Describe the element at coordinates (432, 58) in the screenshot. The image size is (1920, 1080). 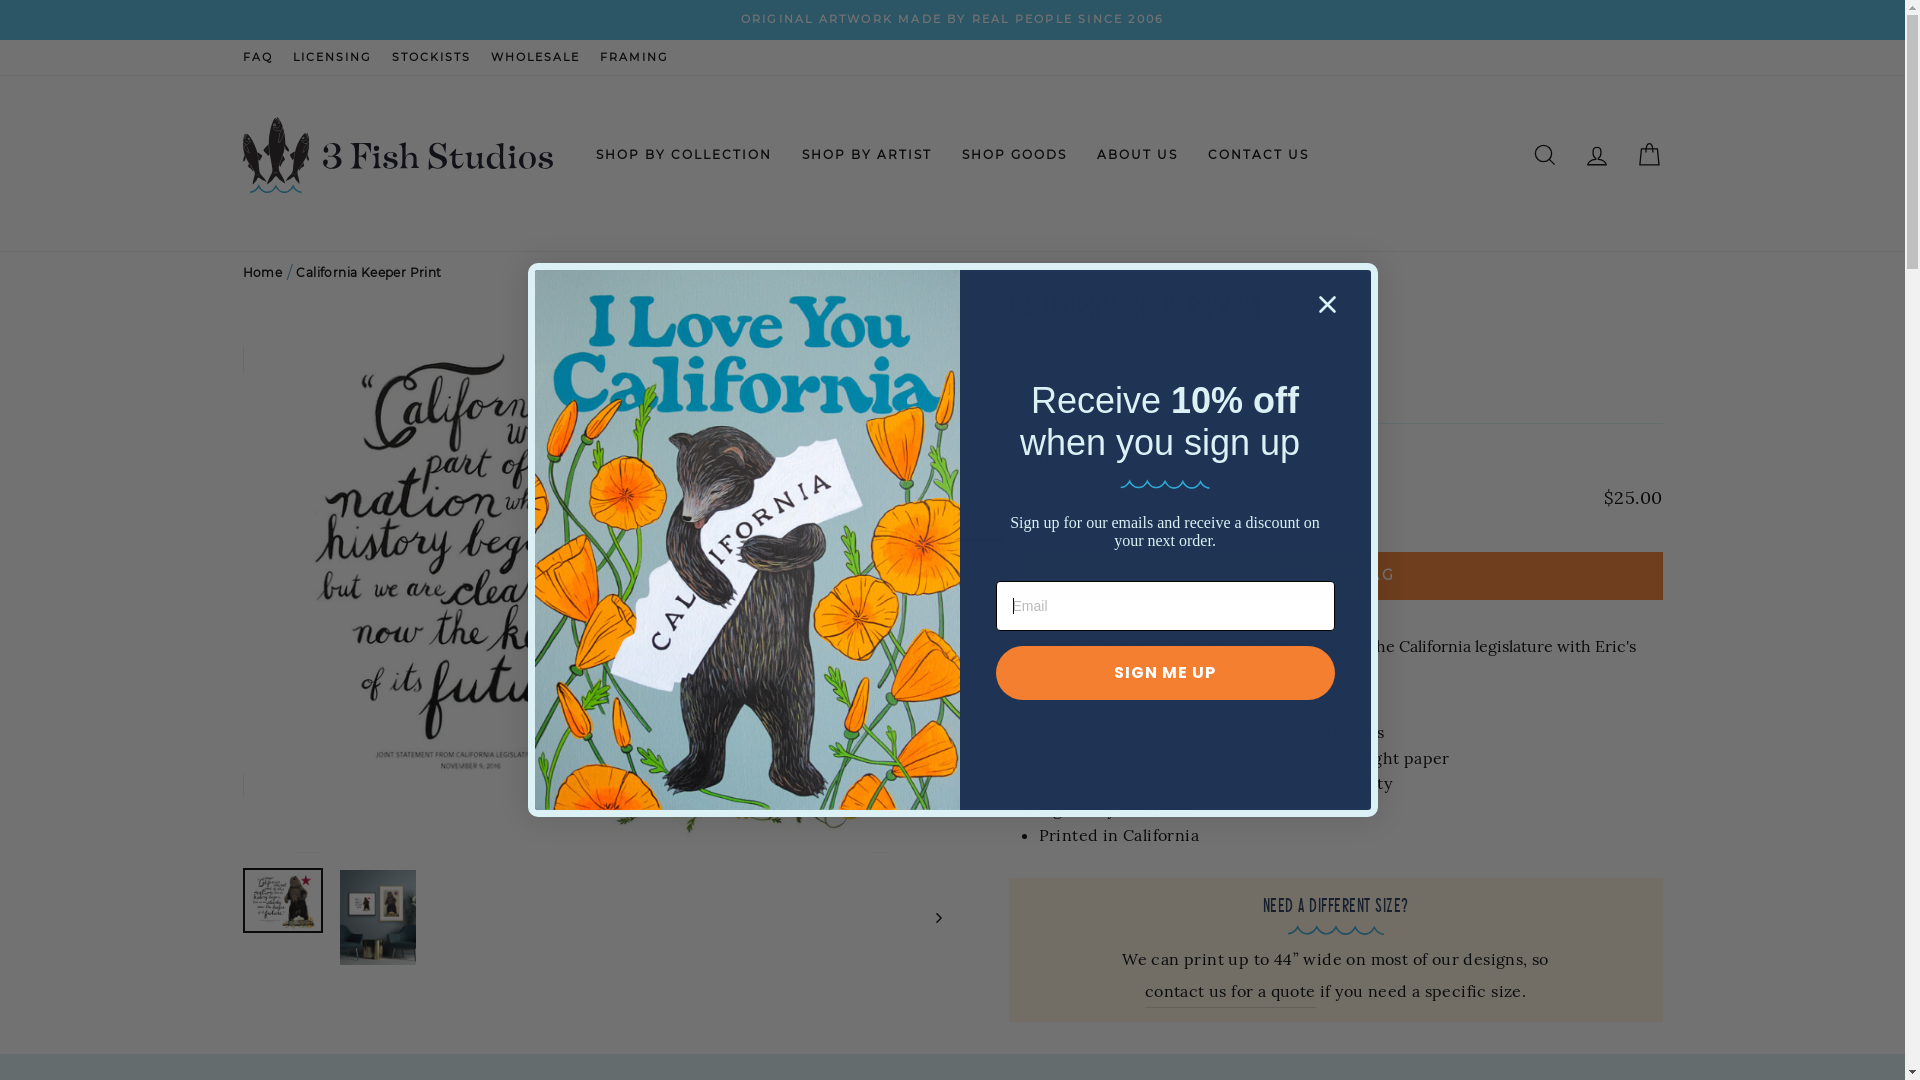
I see `STOCKISTS` at that location.